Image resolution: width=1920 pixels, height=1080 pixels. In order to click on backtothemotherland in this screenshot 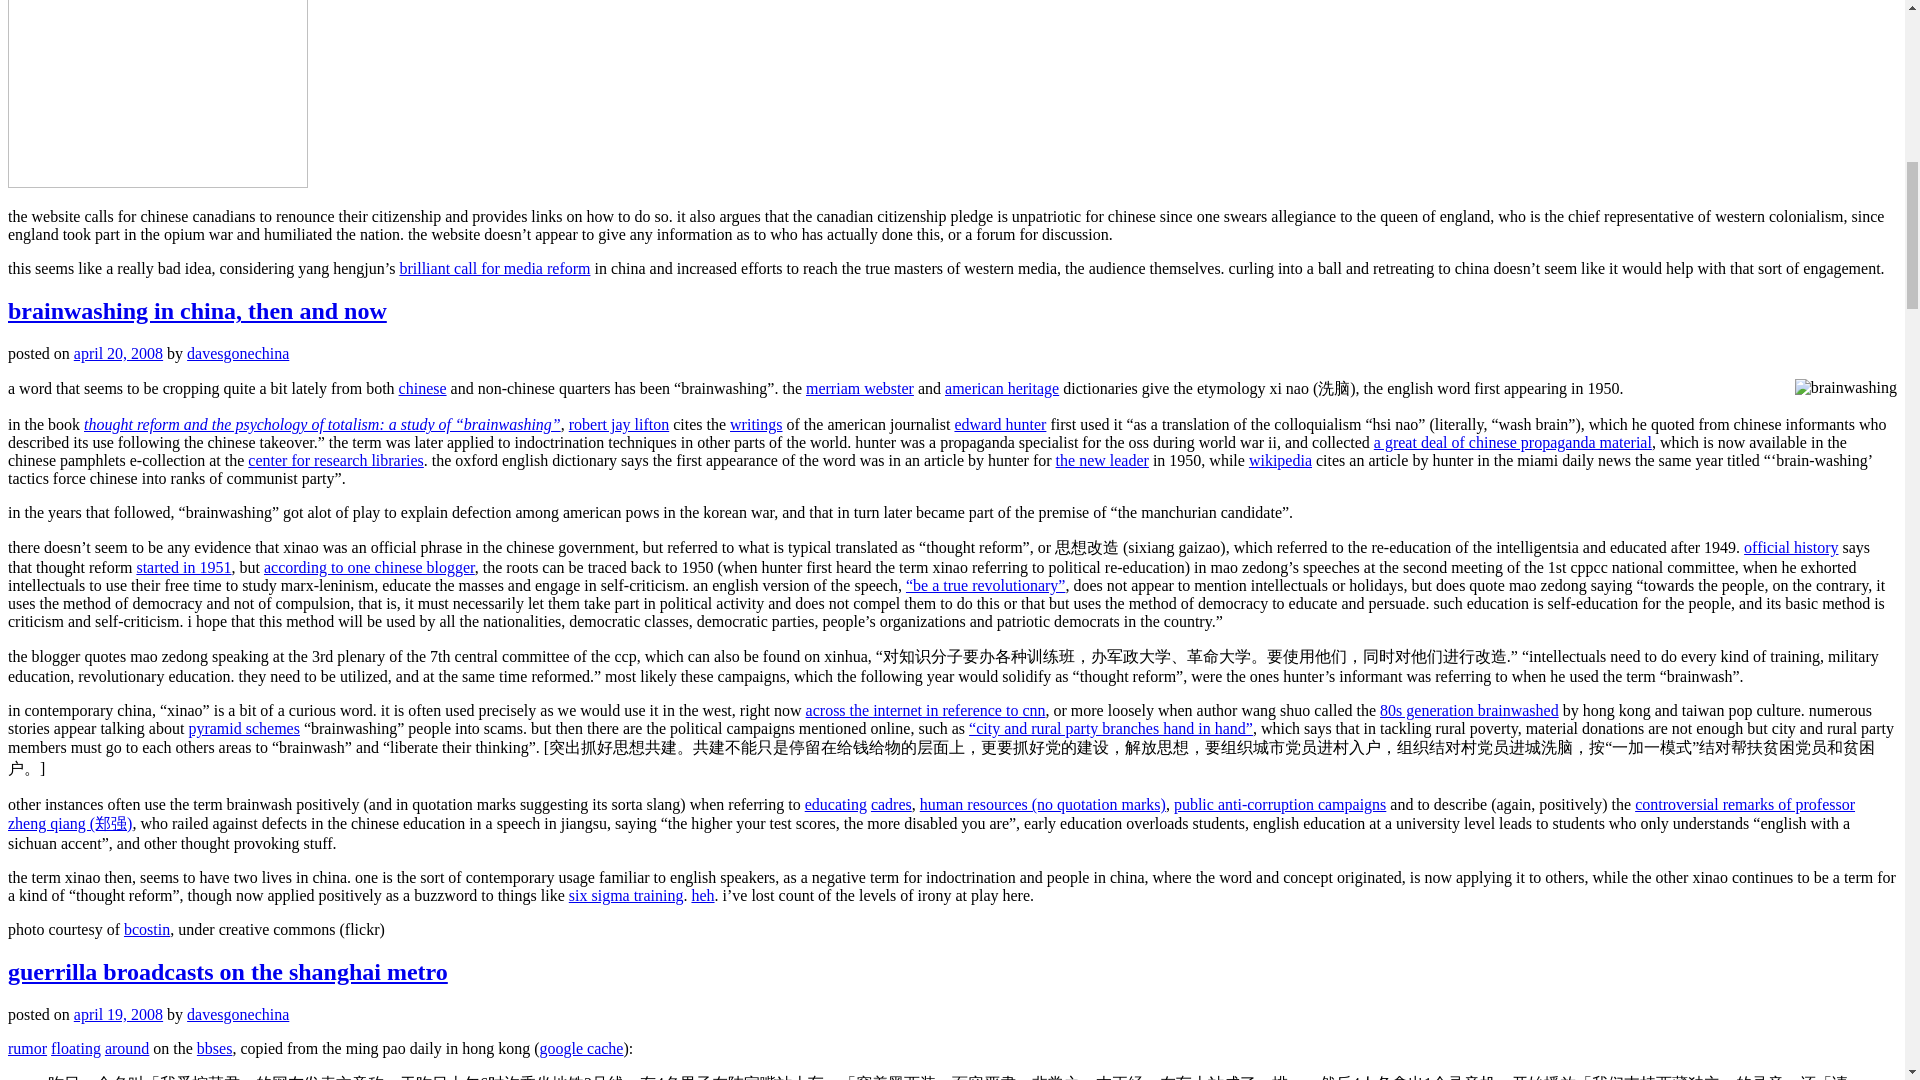, I will do `click(157, 94)`.